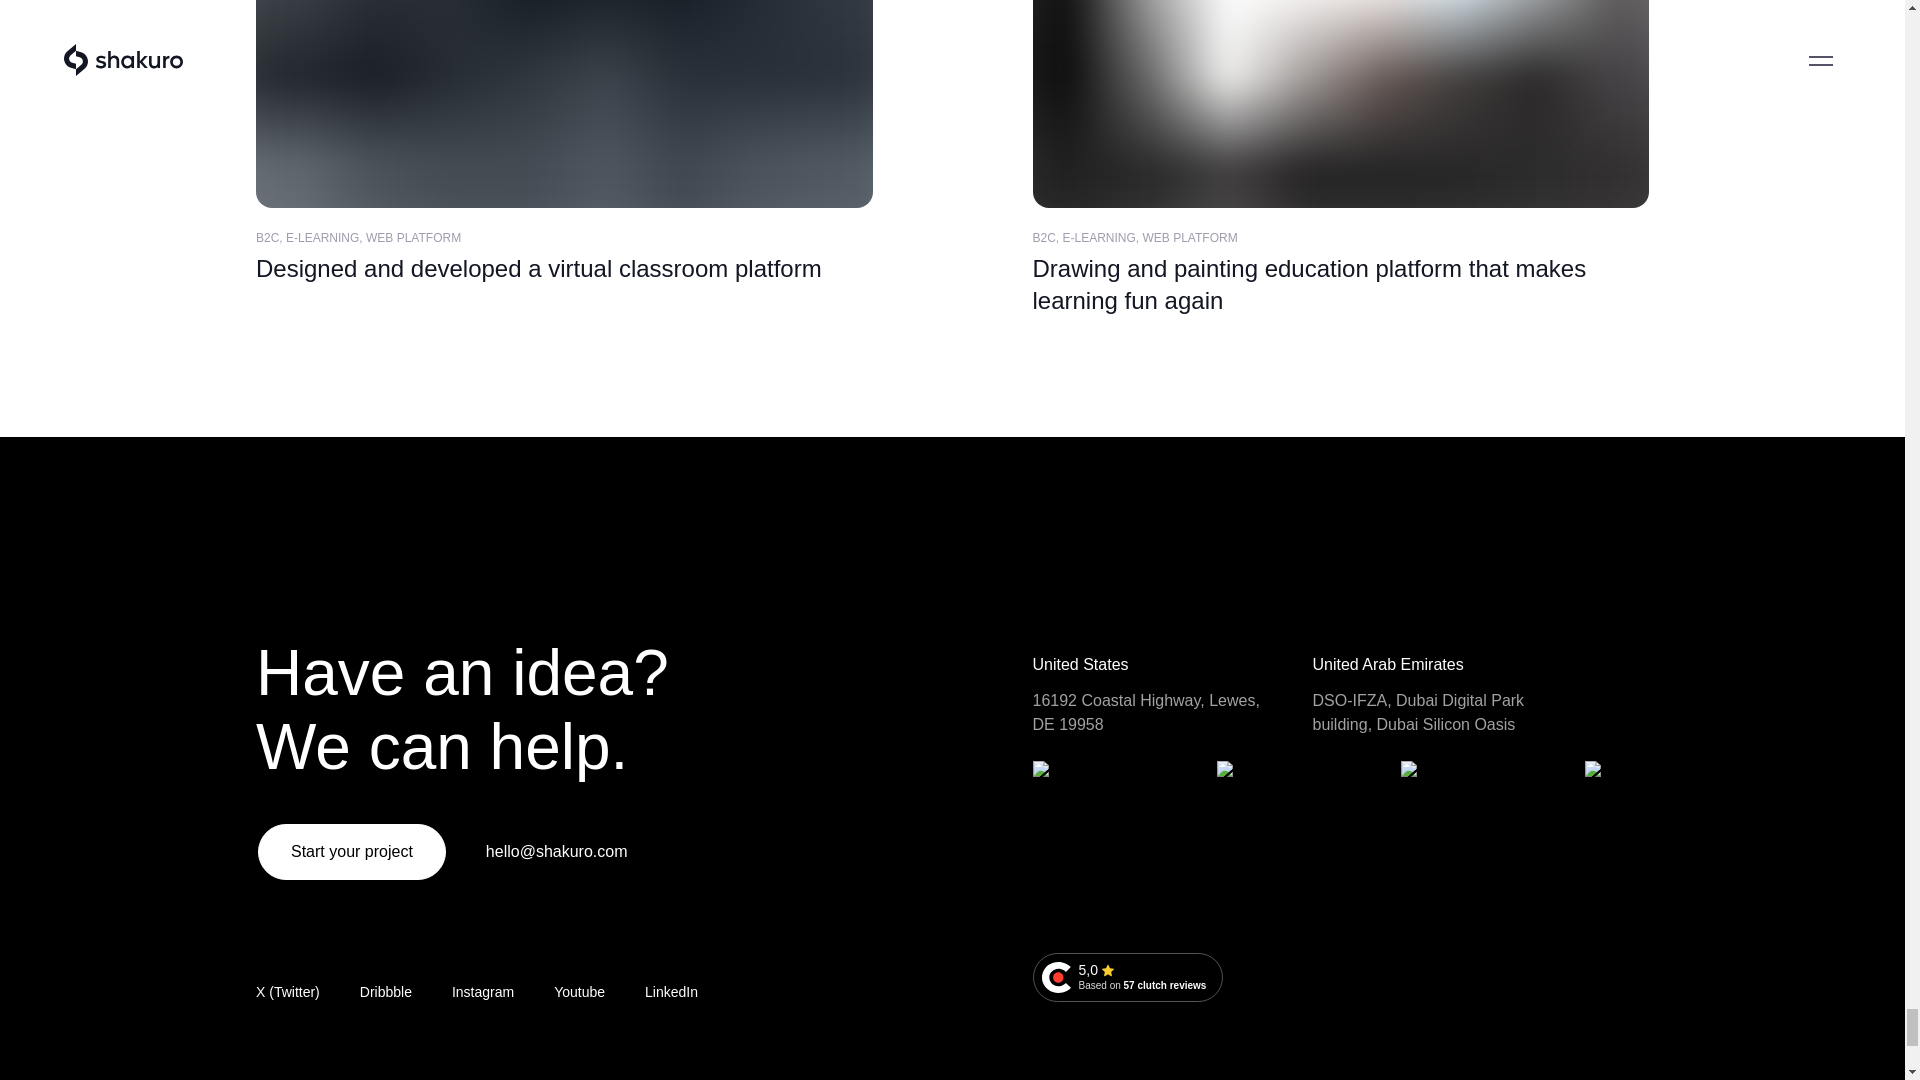 The height and width of the screenshot is (1080, 1920). Describe the element at coordinates (579, 992) in the screenshot. I see `ROR` at that location.